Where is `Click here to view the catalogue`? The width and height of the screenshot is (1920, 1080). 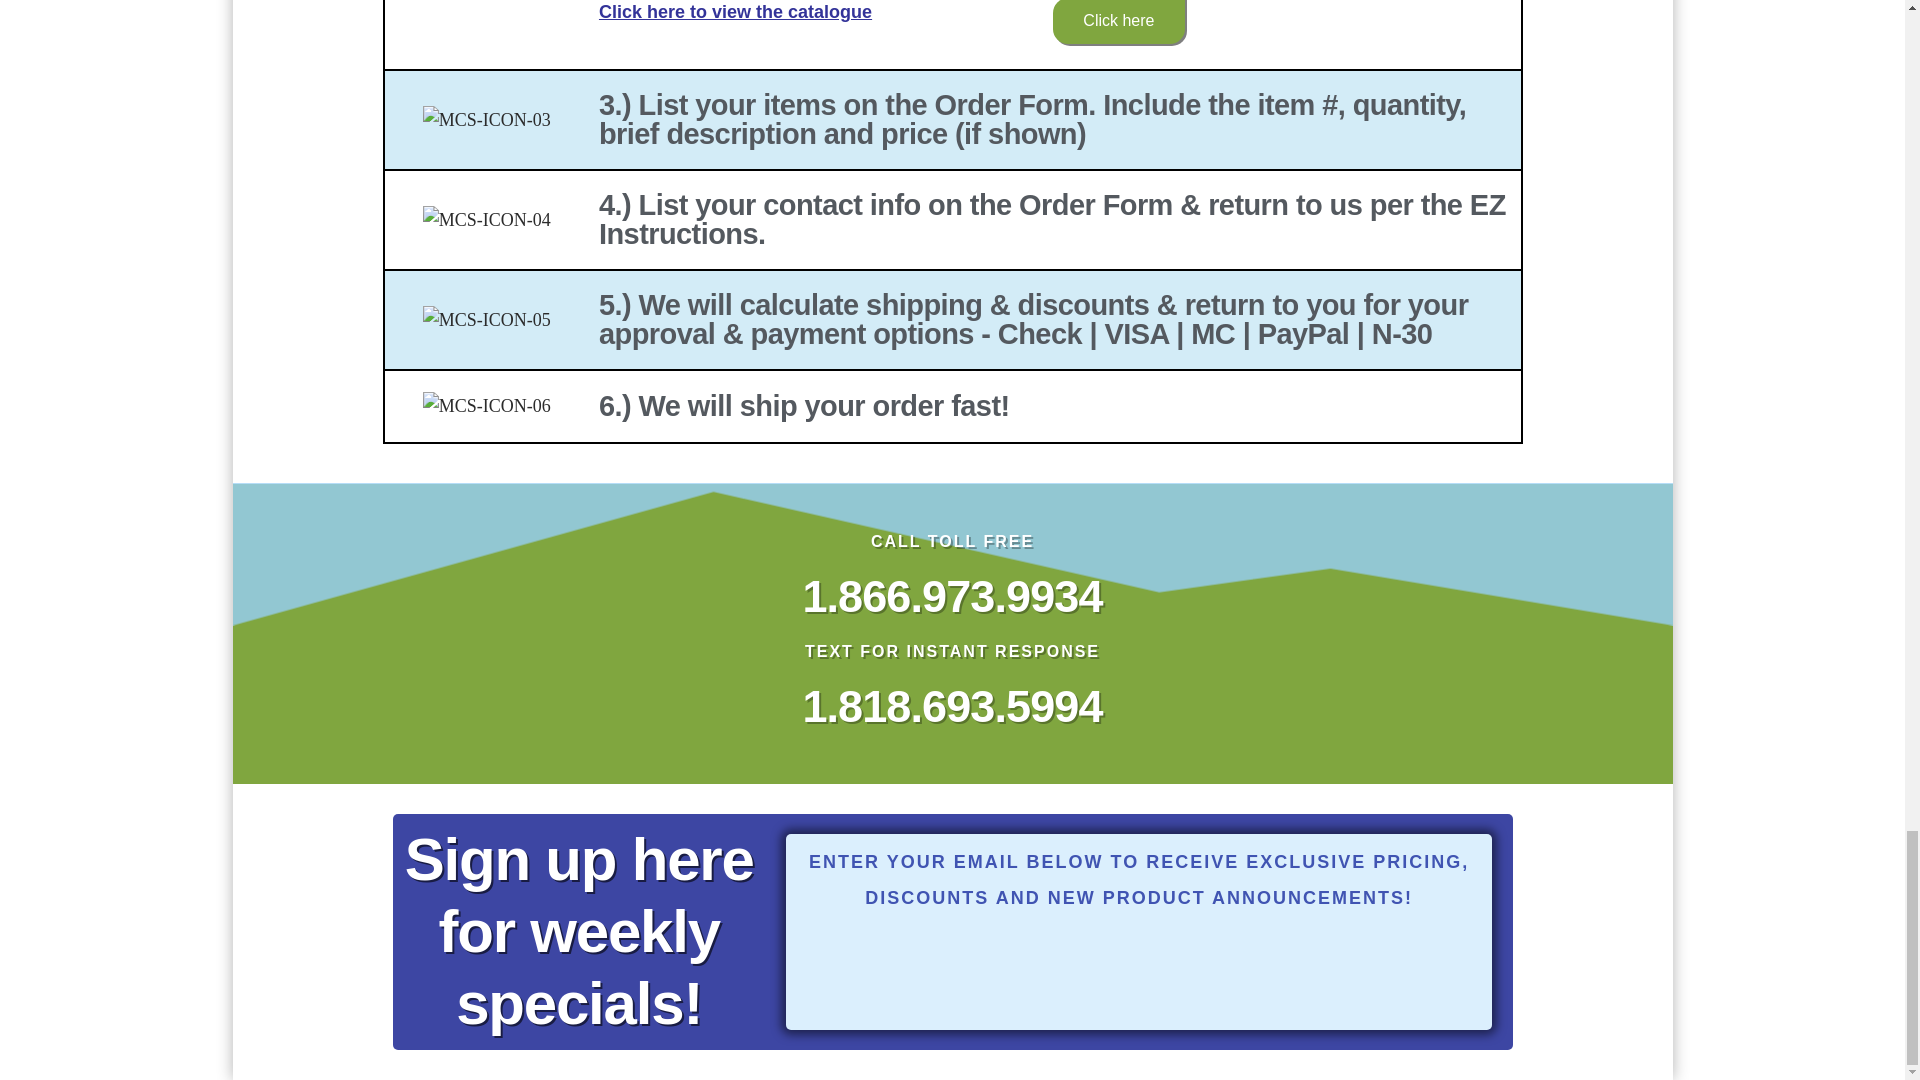 Click here to view the catalogue is located at coordinates (735, 12).